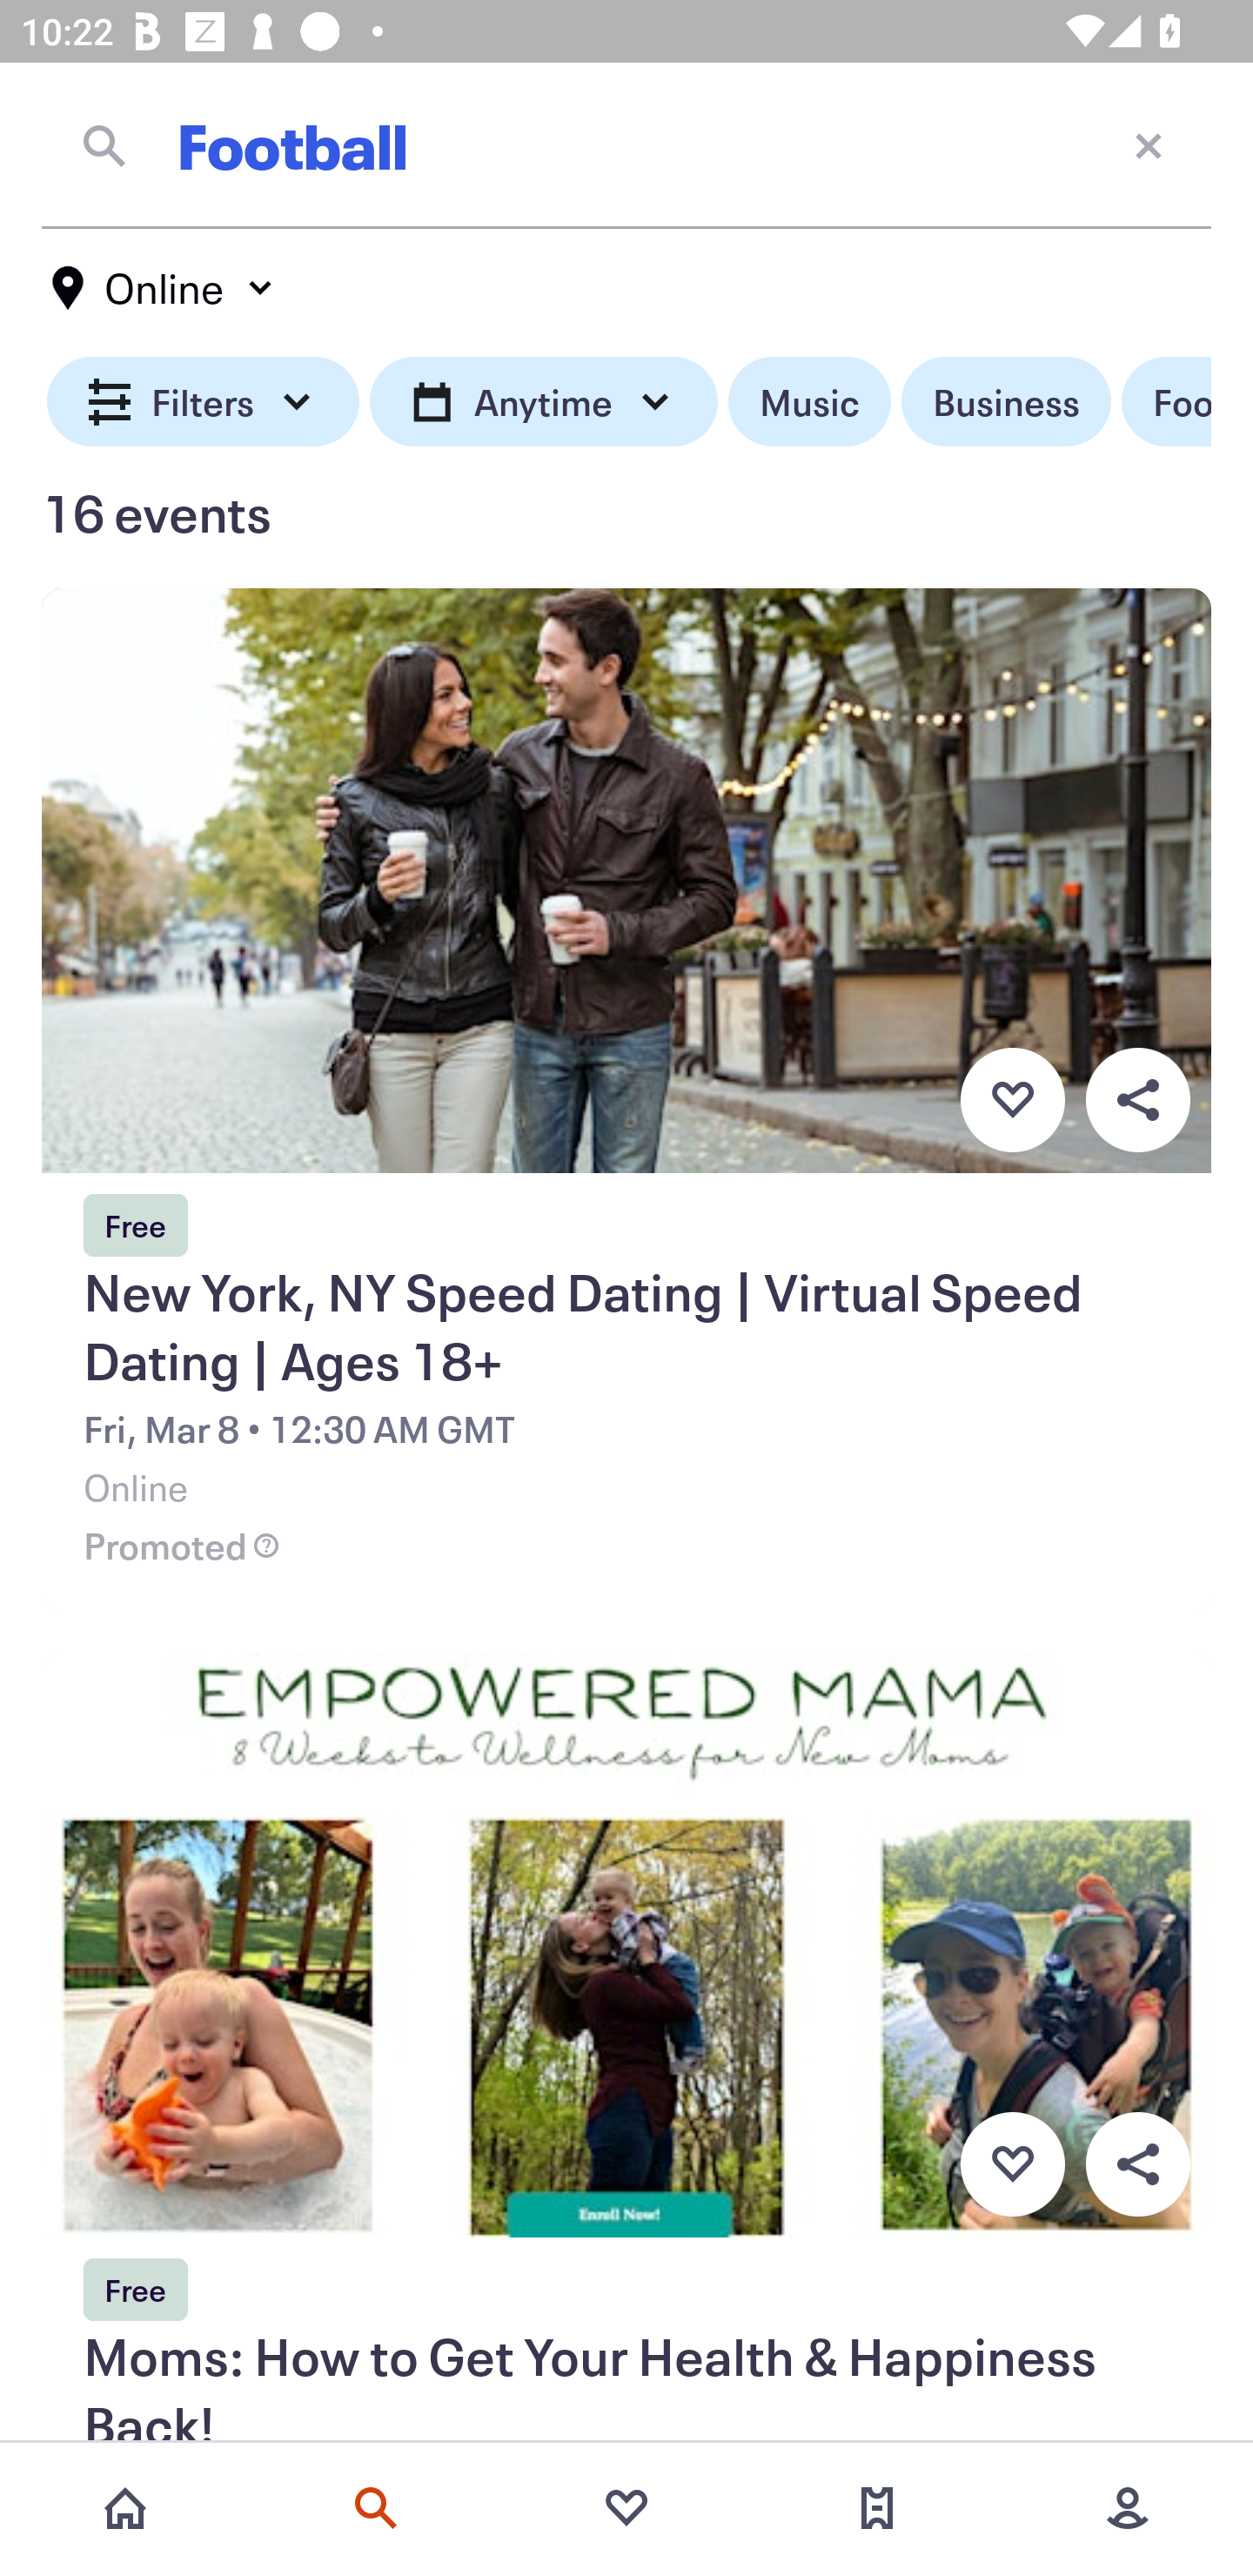  What do you see at coordinates (164, 288) in the screenshot?
I see `Online` at bounding box center [164, 288].